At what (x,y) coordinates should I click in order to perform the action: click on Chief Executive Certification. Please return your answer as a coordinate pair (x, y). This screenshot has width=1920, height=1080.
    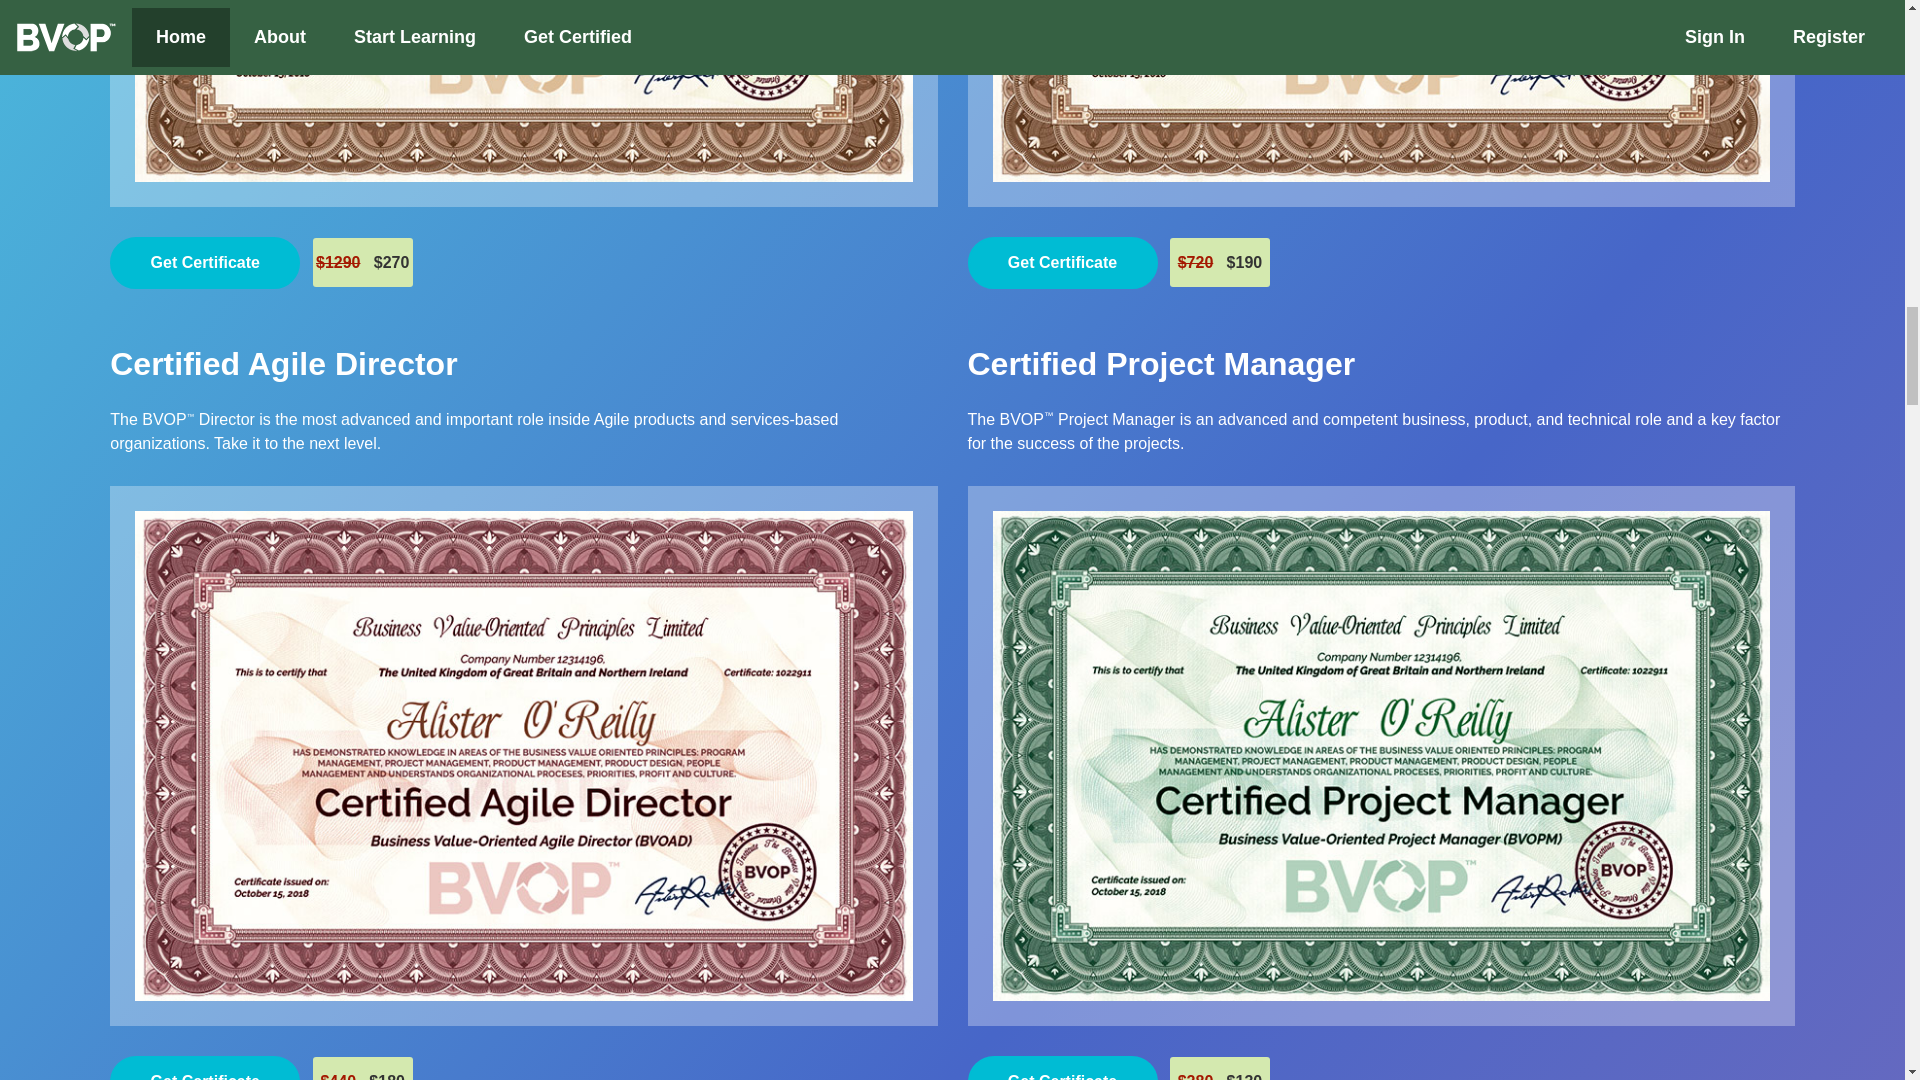
    Looking at the image, I should click on (523, 91).